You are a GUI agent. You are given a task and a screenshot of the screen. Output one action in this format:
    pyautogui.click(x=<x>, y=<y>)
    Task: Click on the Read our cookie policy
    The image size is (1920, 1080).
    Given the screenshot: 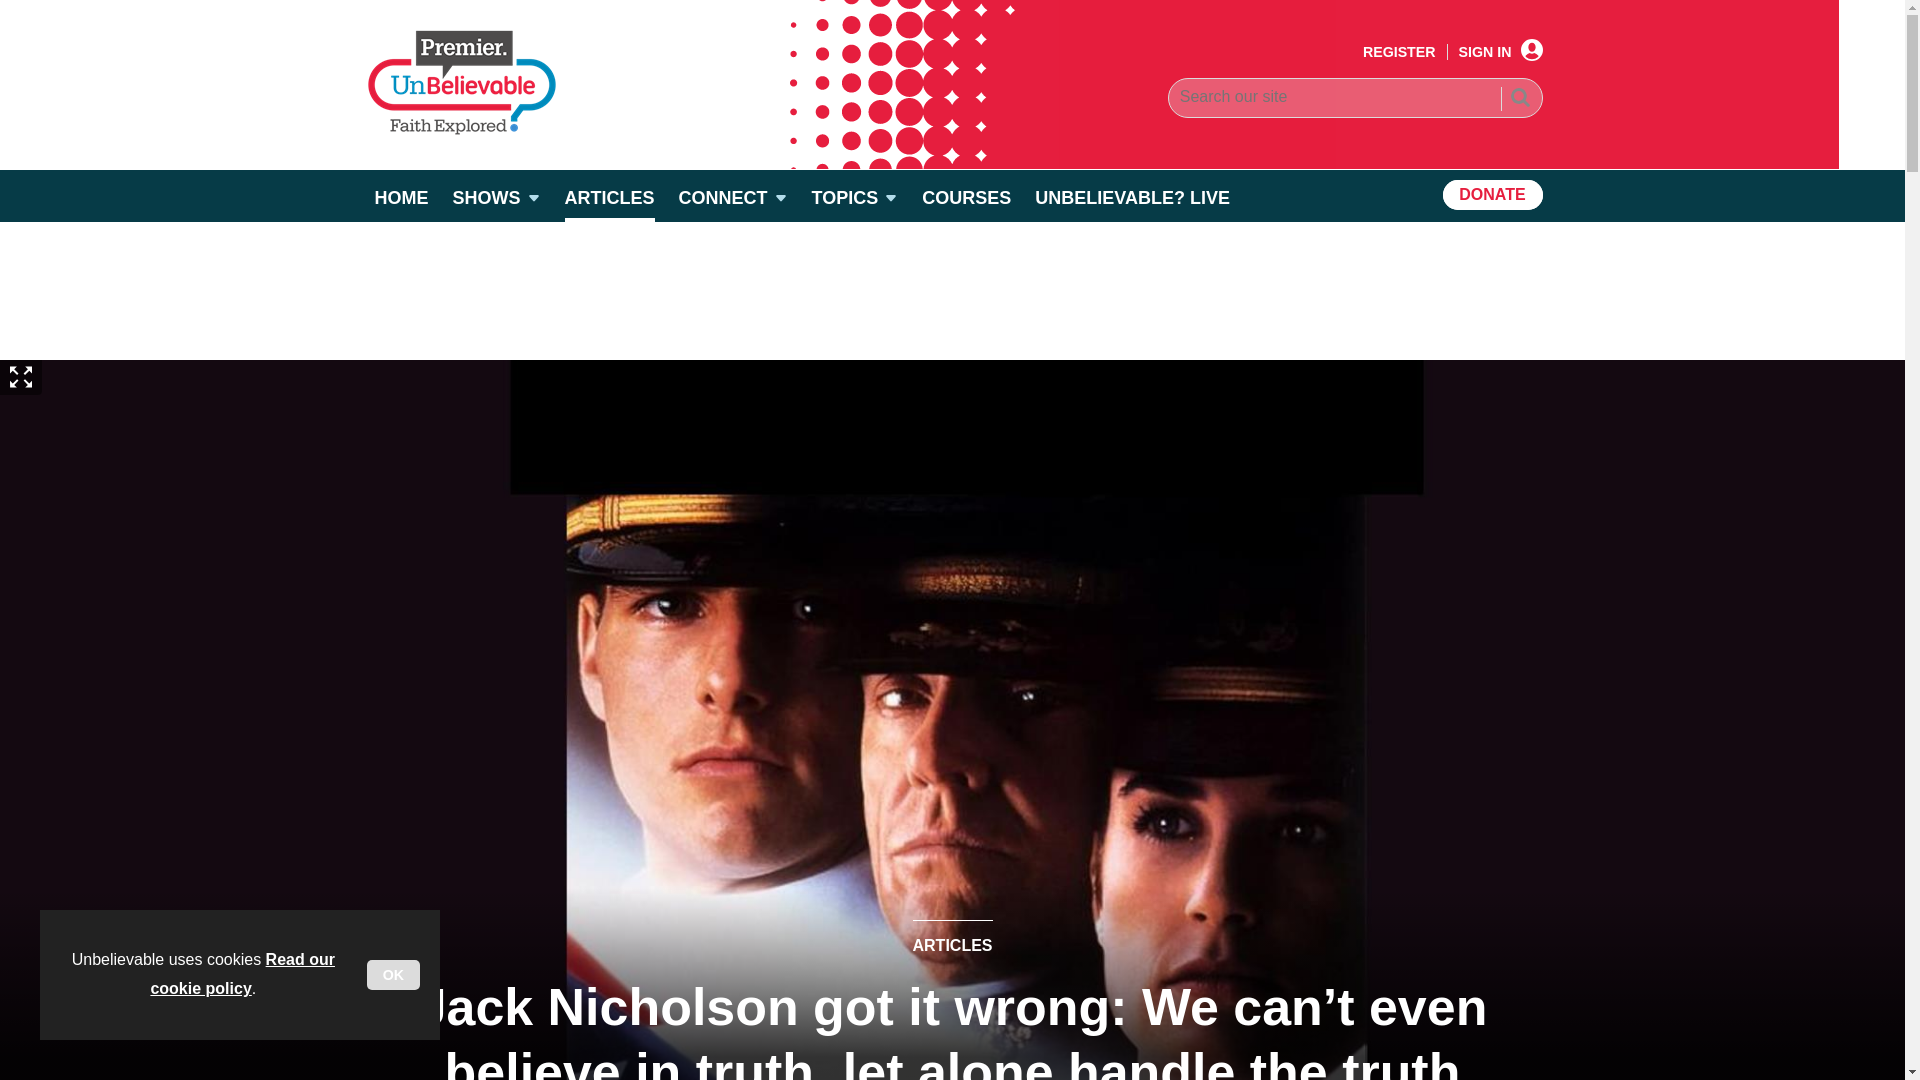 What is the action you would take?
    pyautogui.click(x=242, y=974)
    